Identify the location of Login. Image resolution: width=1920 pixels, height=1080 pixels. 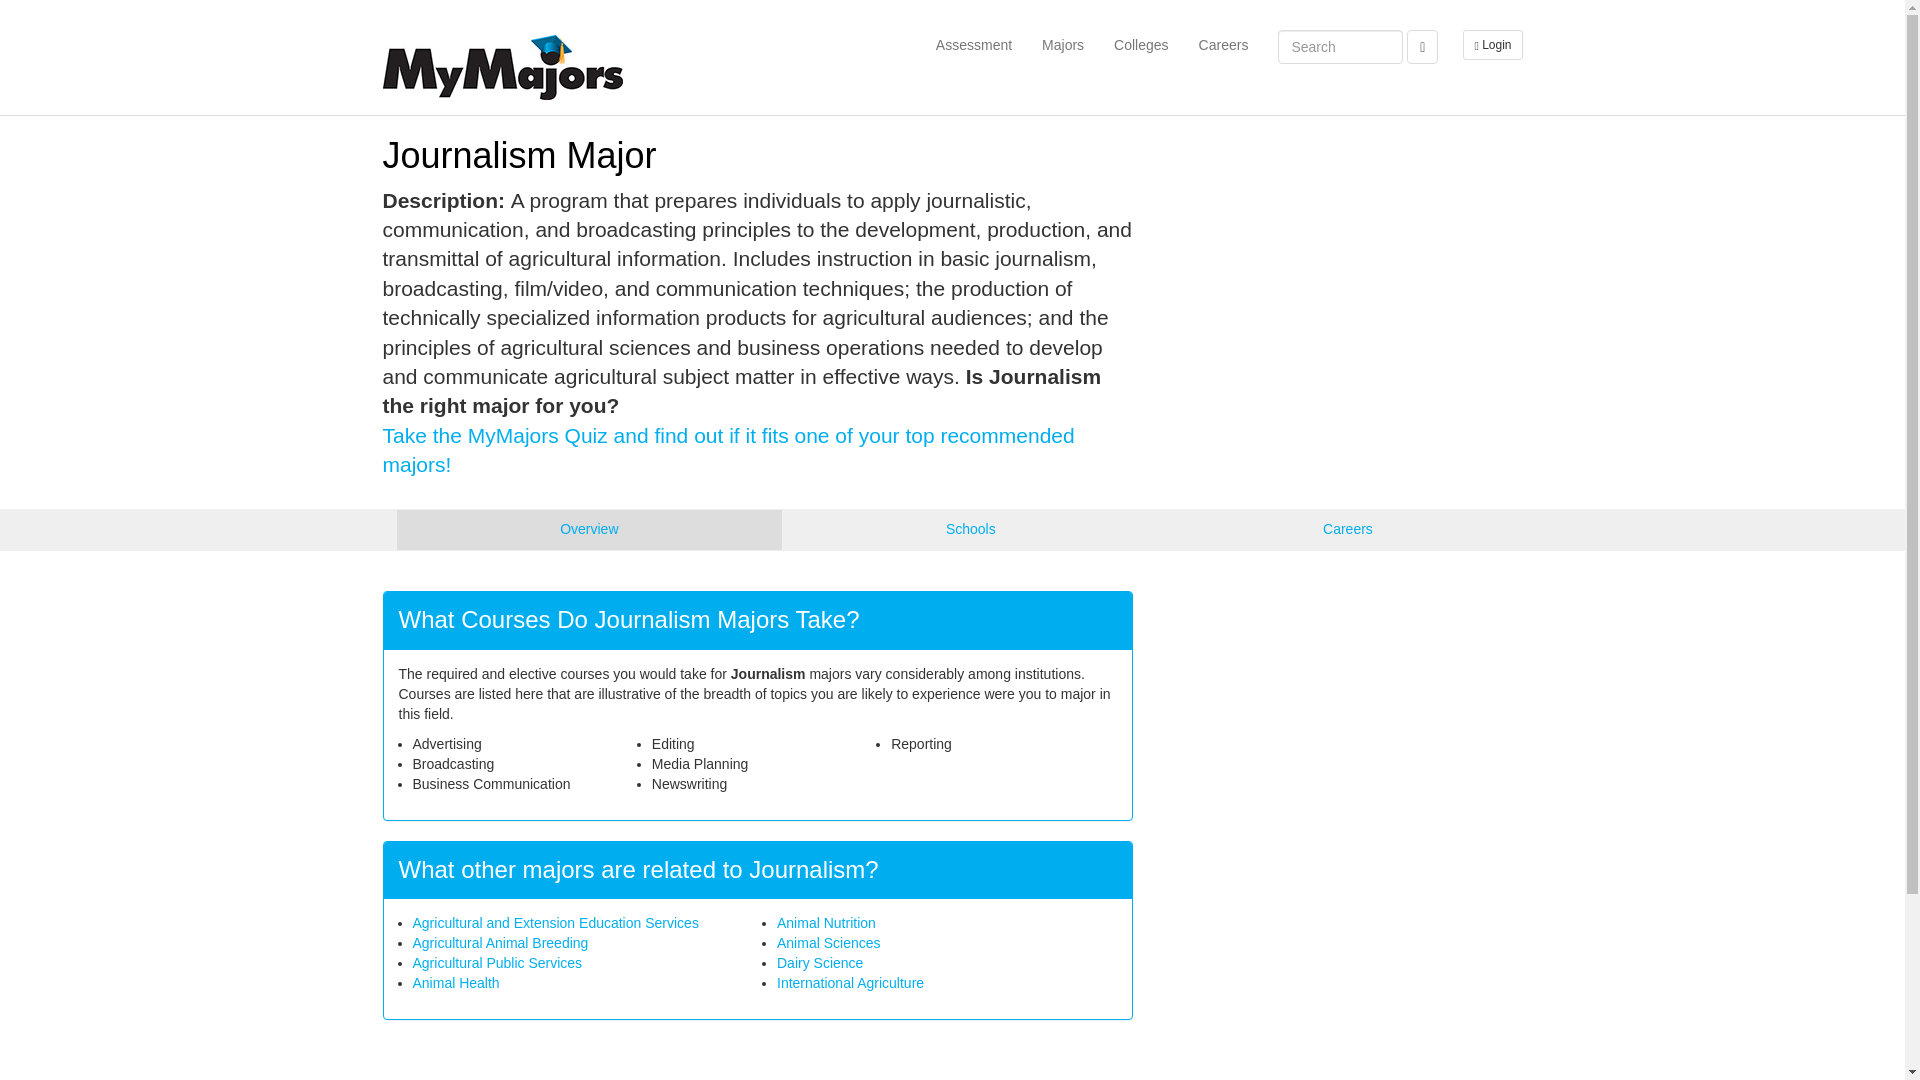
(1488, 45).